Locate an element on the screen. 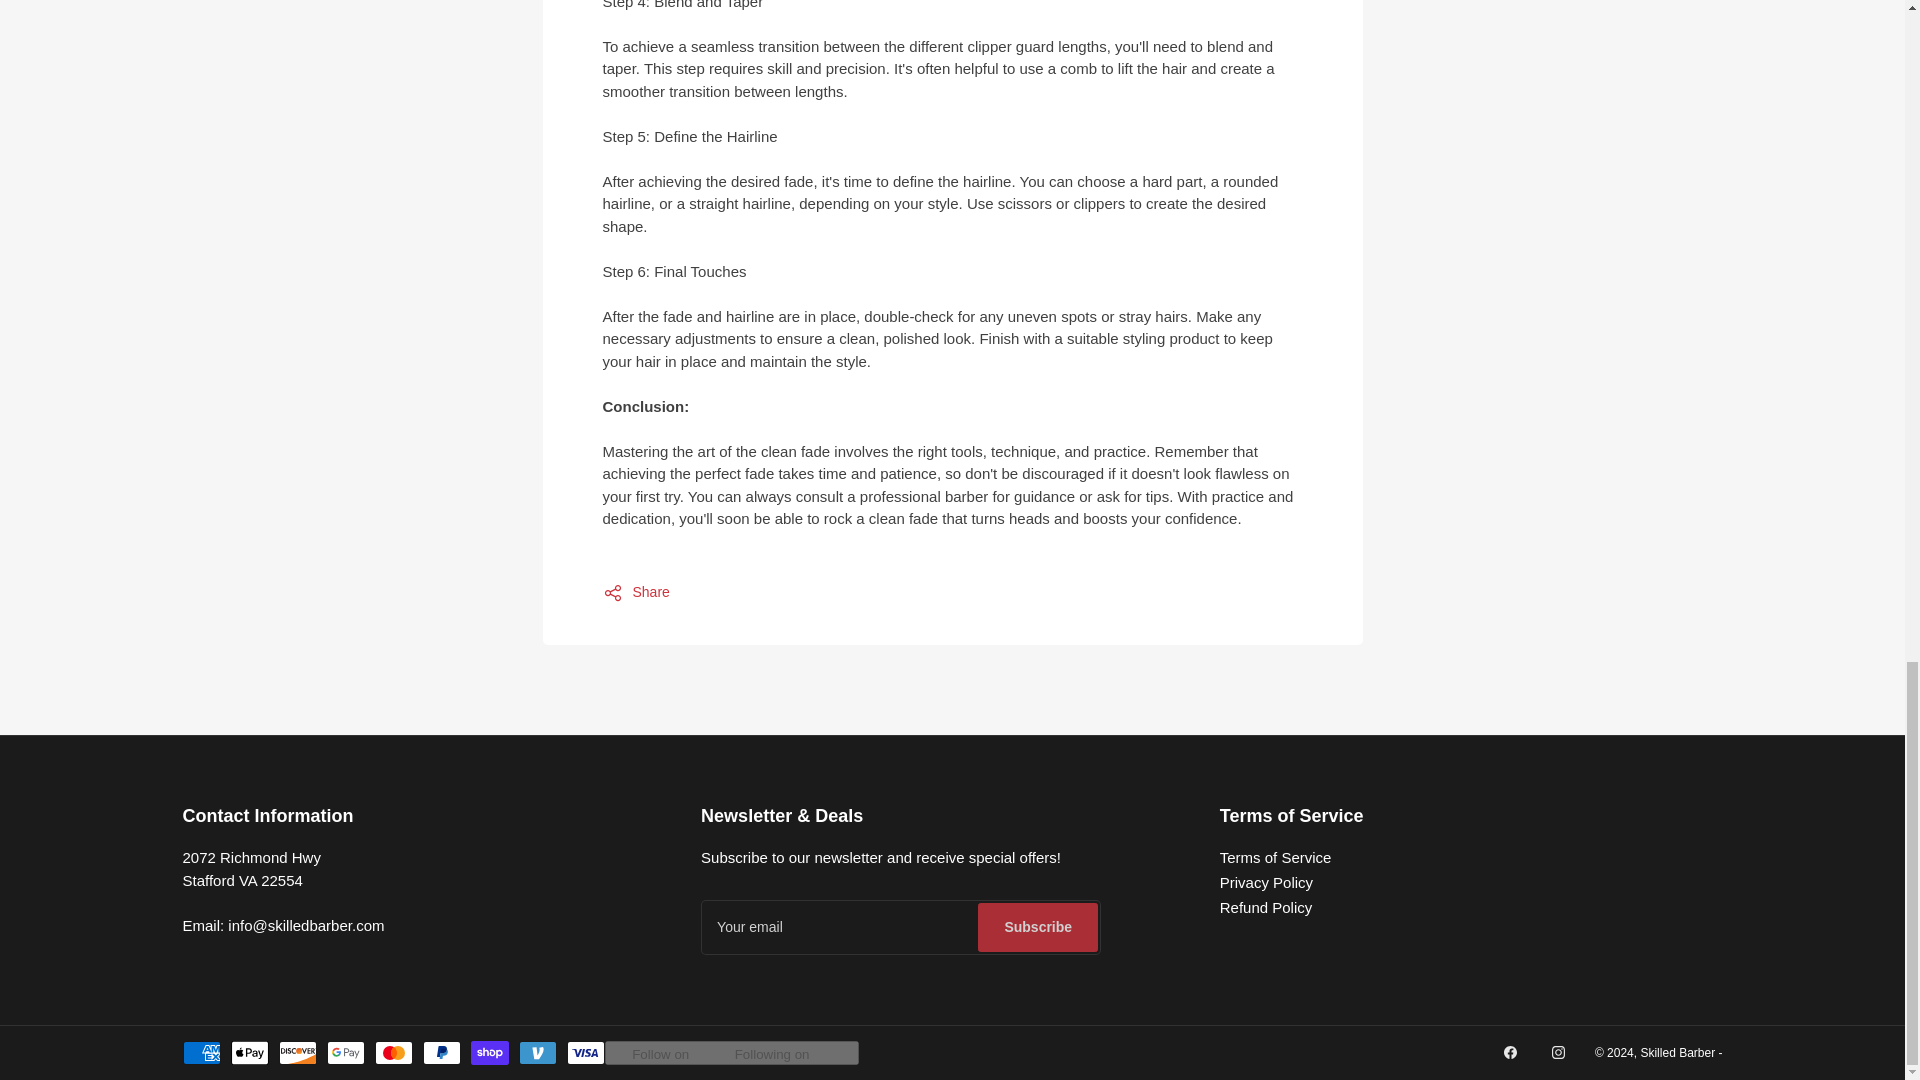 This screenshot has width=1920, height=1080. Terms of Service is located at coordinates (1276, 857).